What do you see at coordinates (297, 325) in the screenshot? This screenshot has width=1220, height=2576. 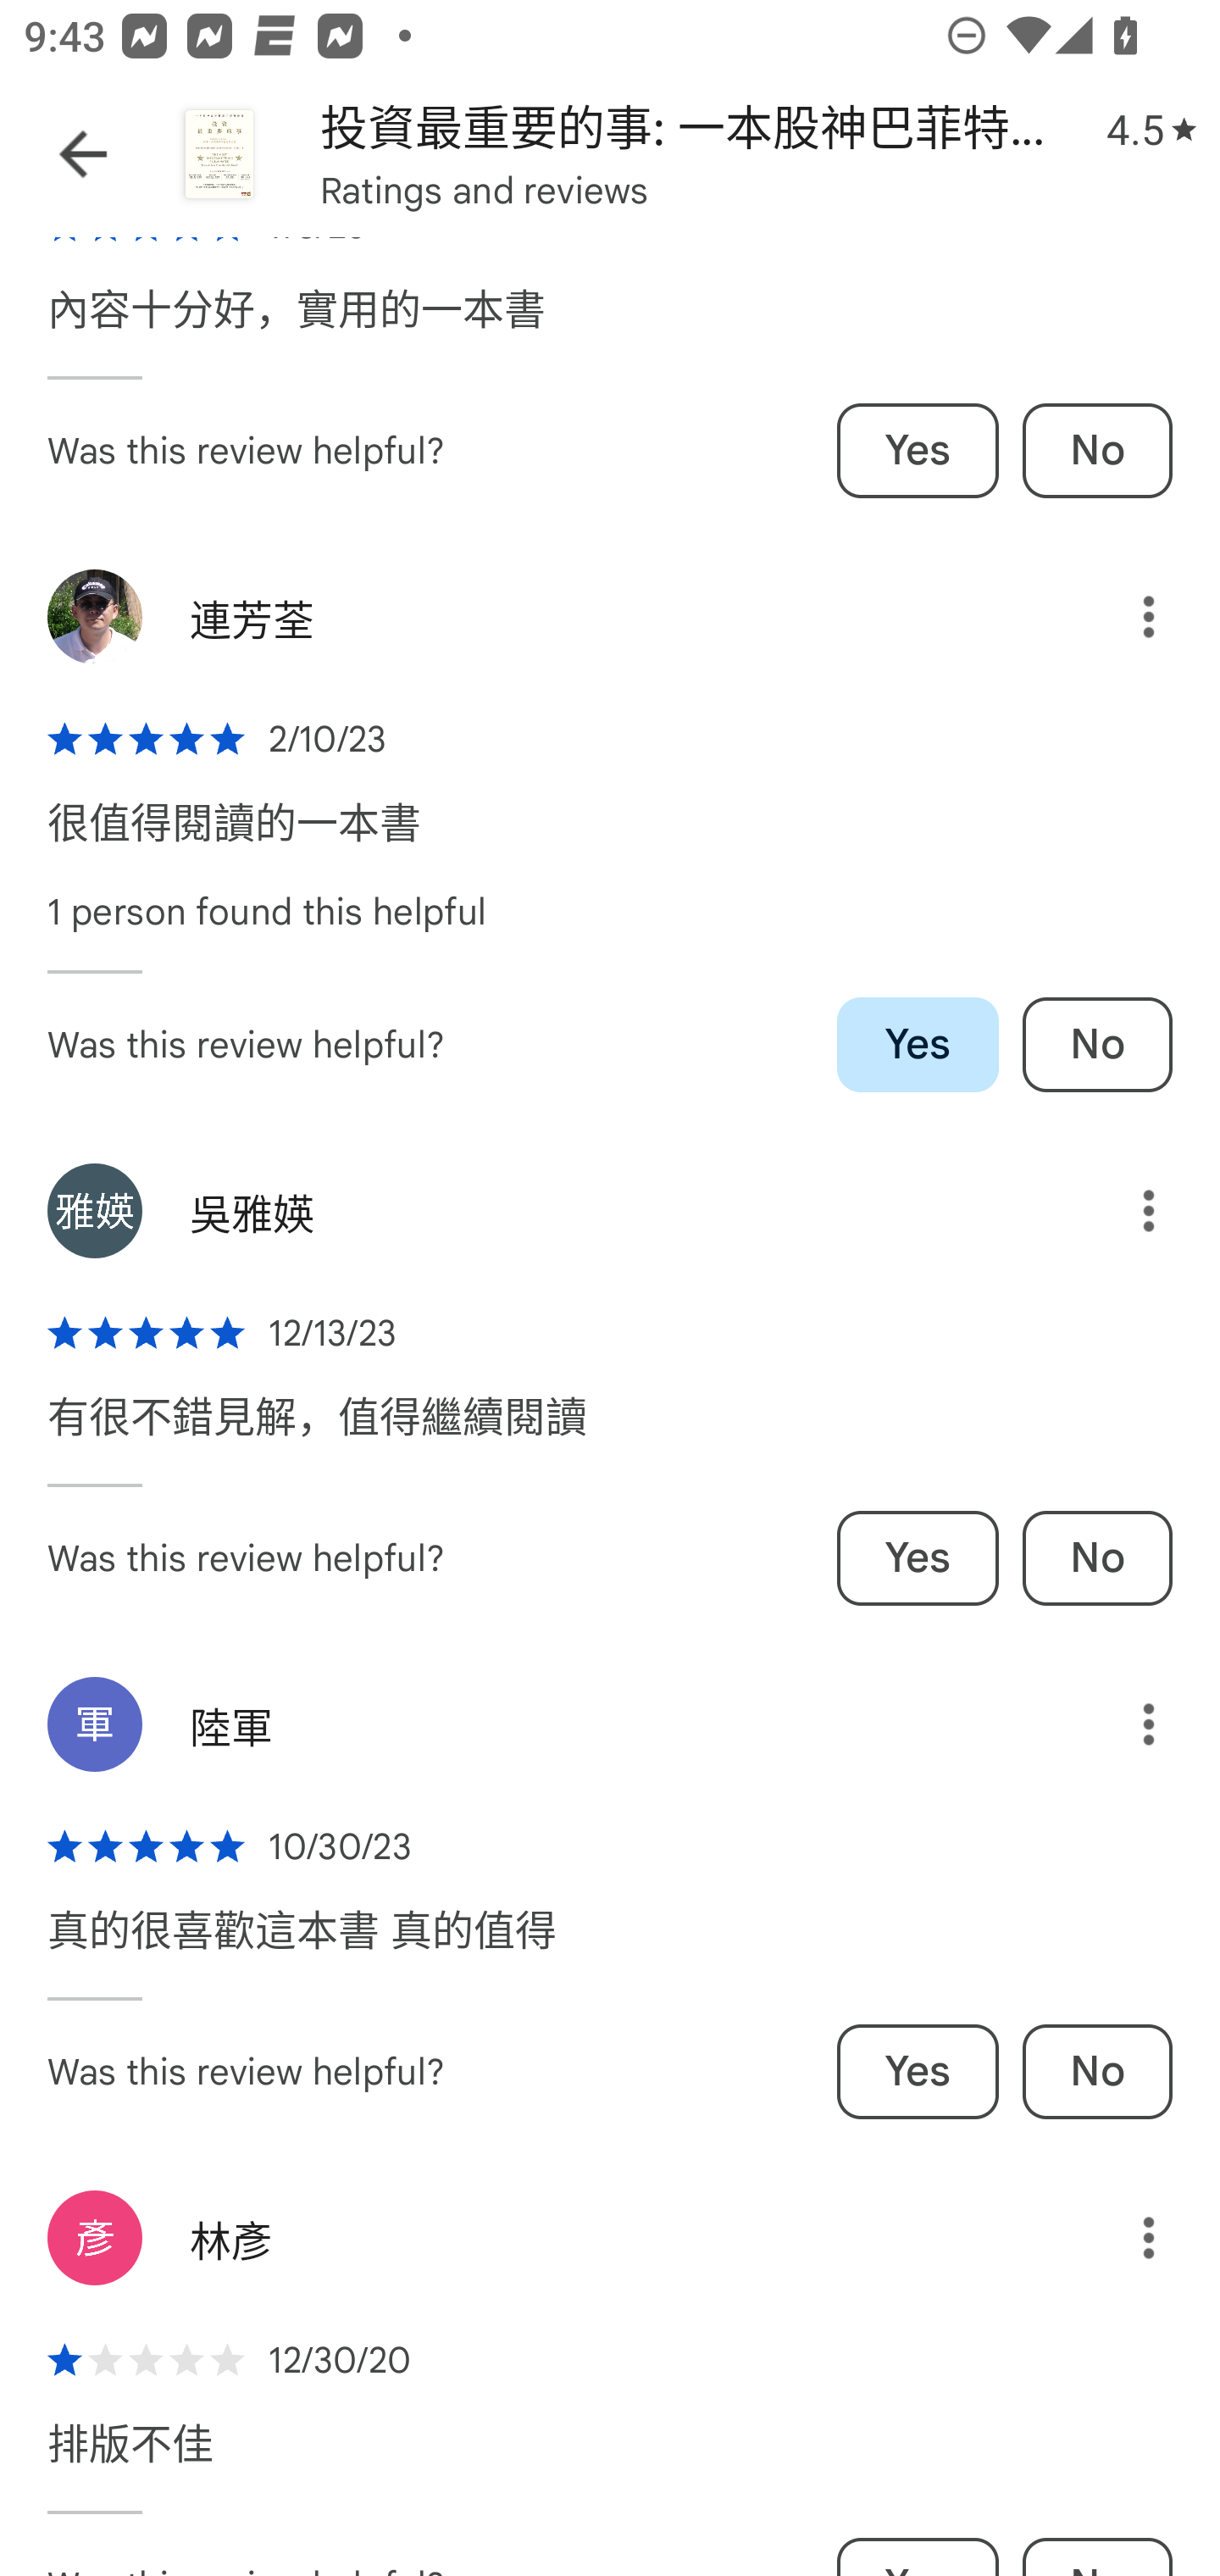 I see `內容十分好，實用的一本書` at bounding box center [297, 325].